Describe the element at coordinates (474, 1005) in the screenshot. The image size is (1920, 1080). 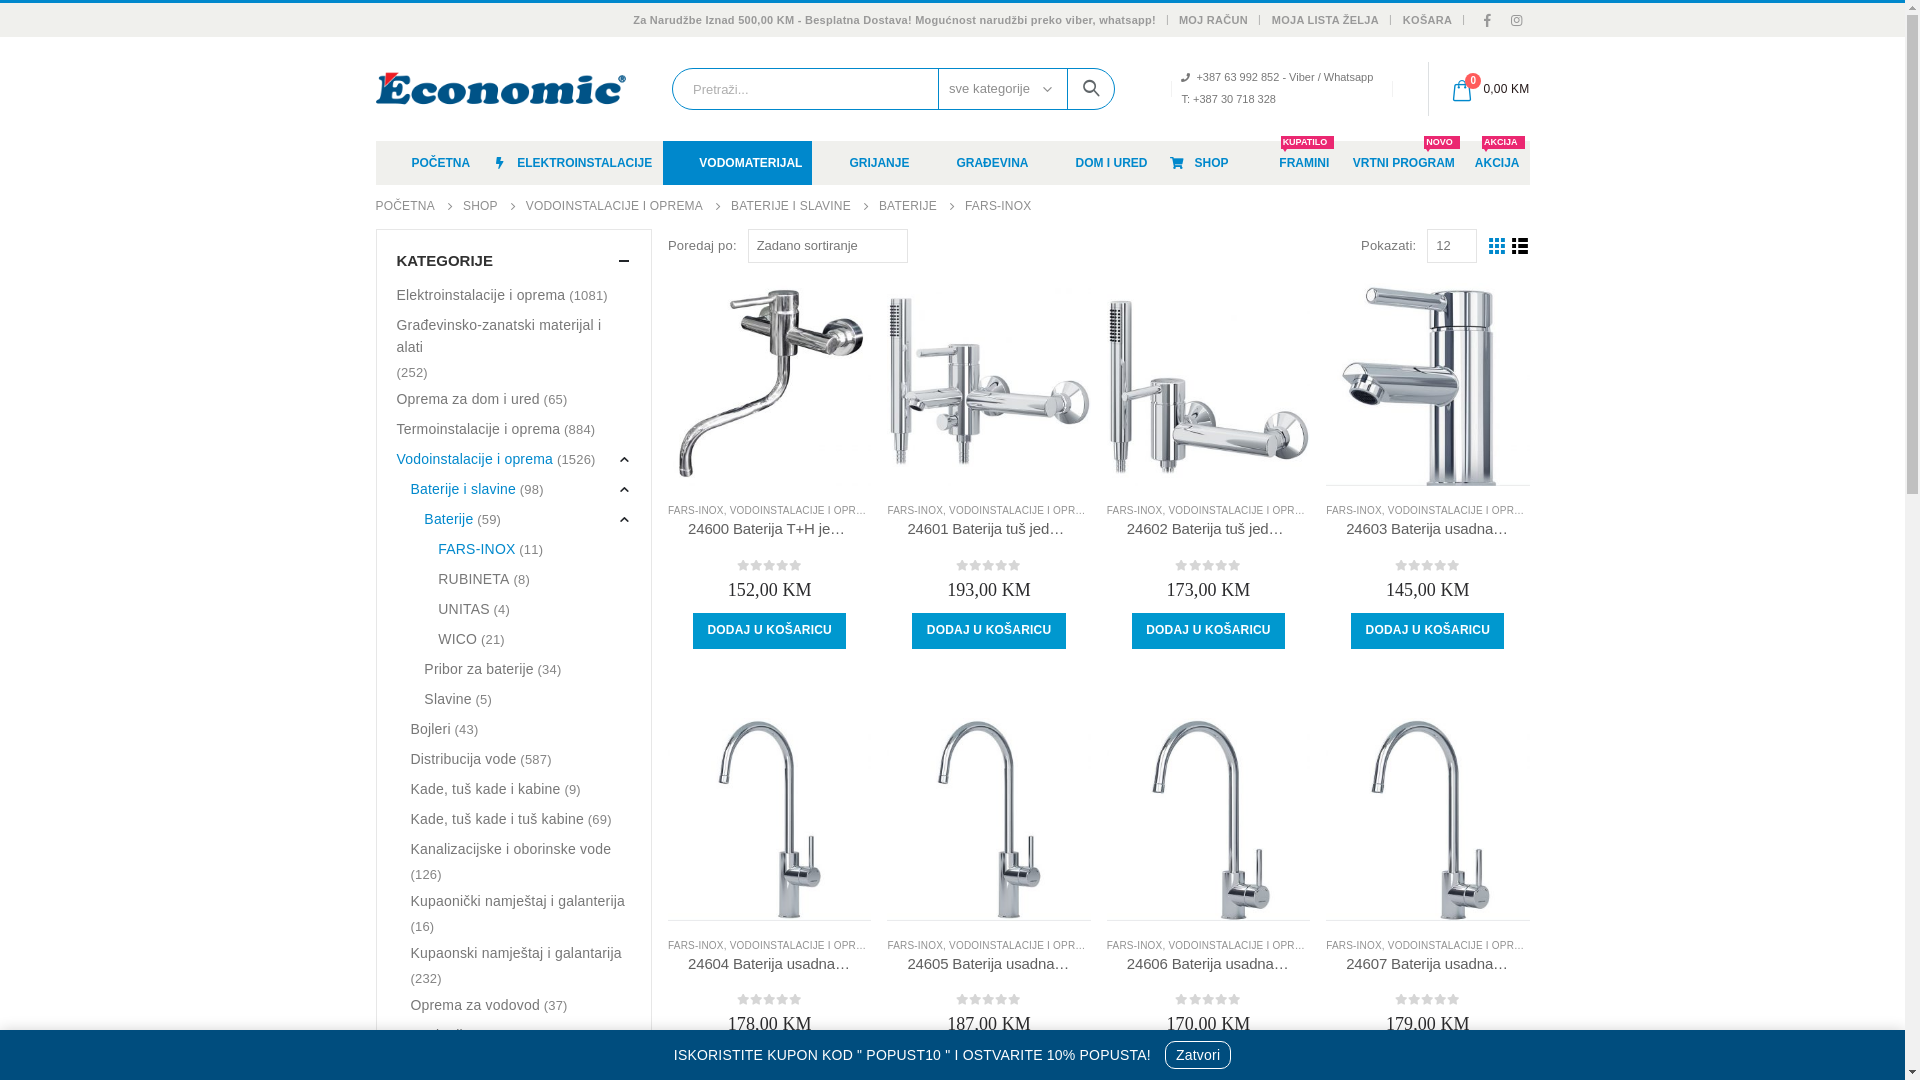
I see `Oprema za vodovod` at that location.